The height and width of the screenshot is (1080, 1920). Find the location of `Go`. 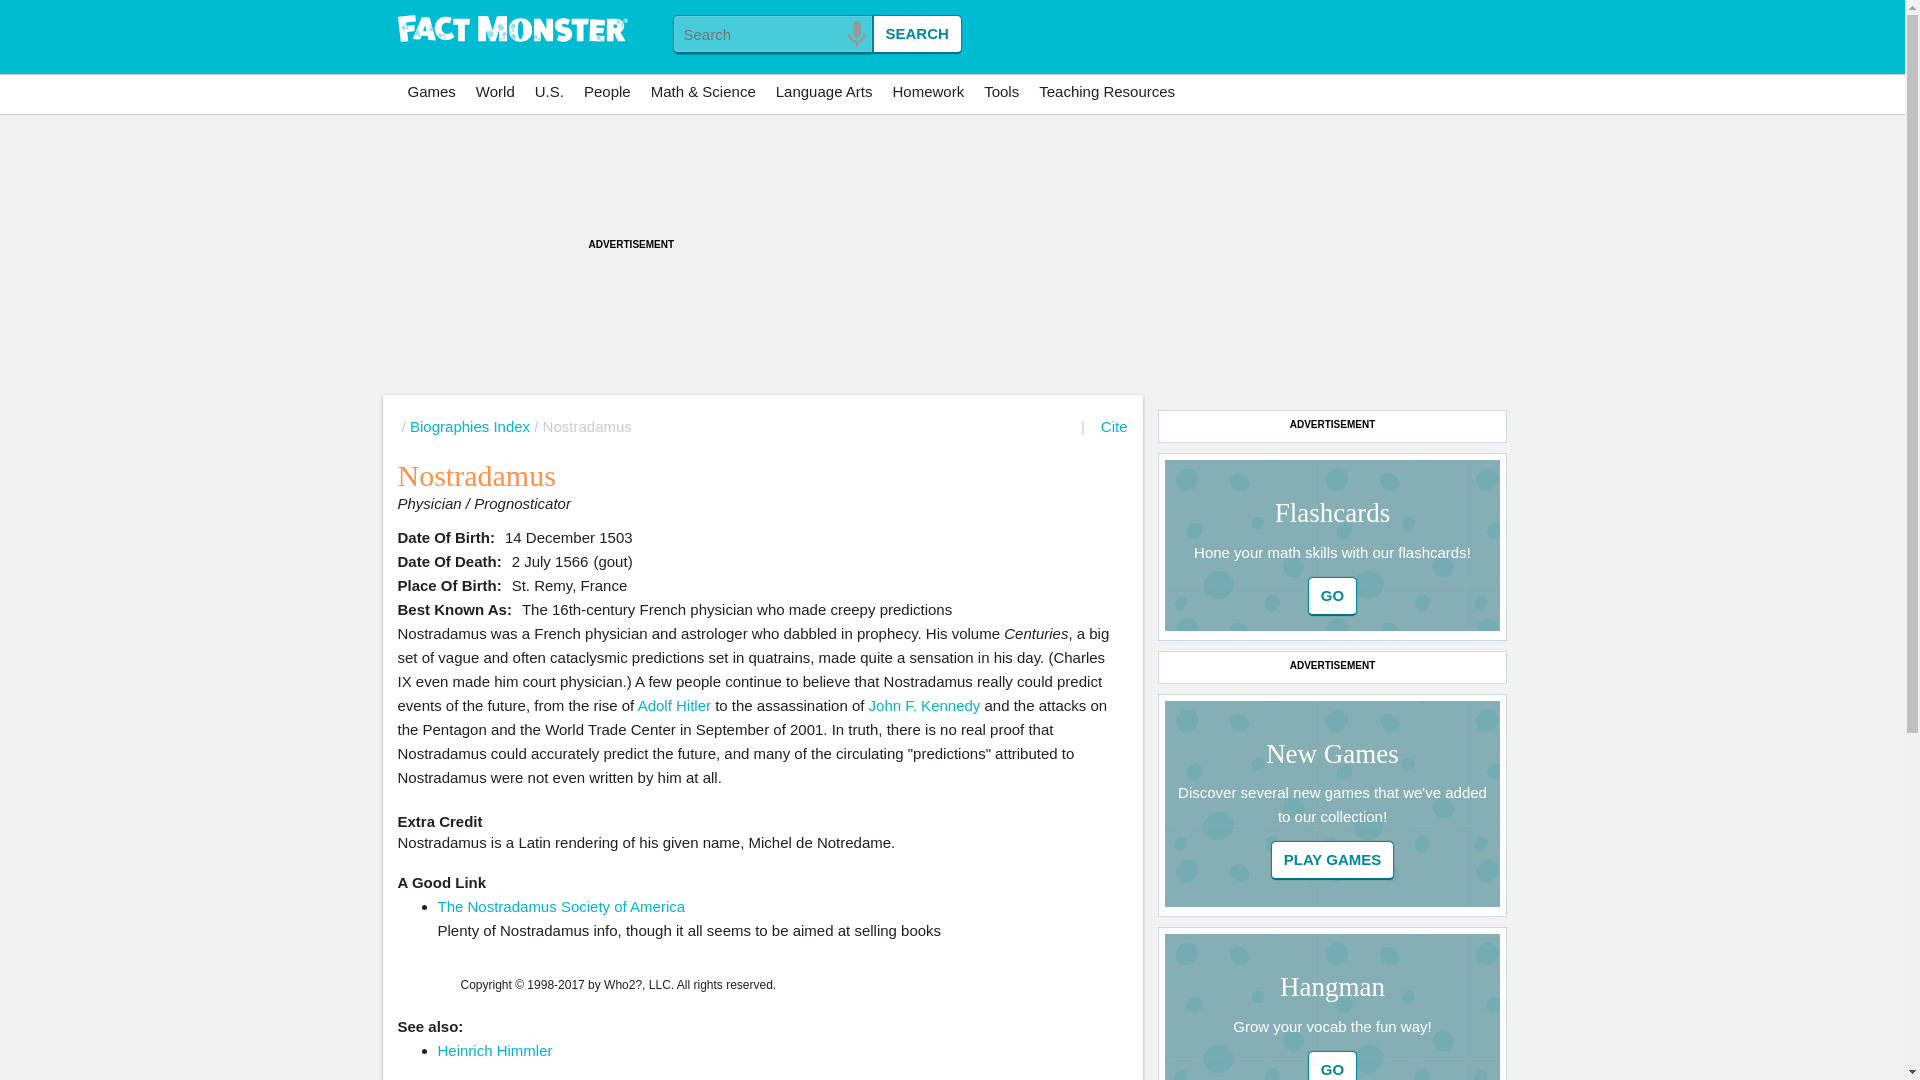

Go is located at coordinates (1332, 1065).